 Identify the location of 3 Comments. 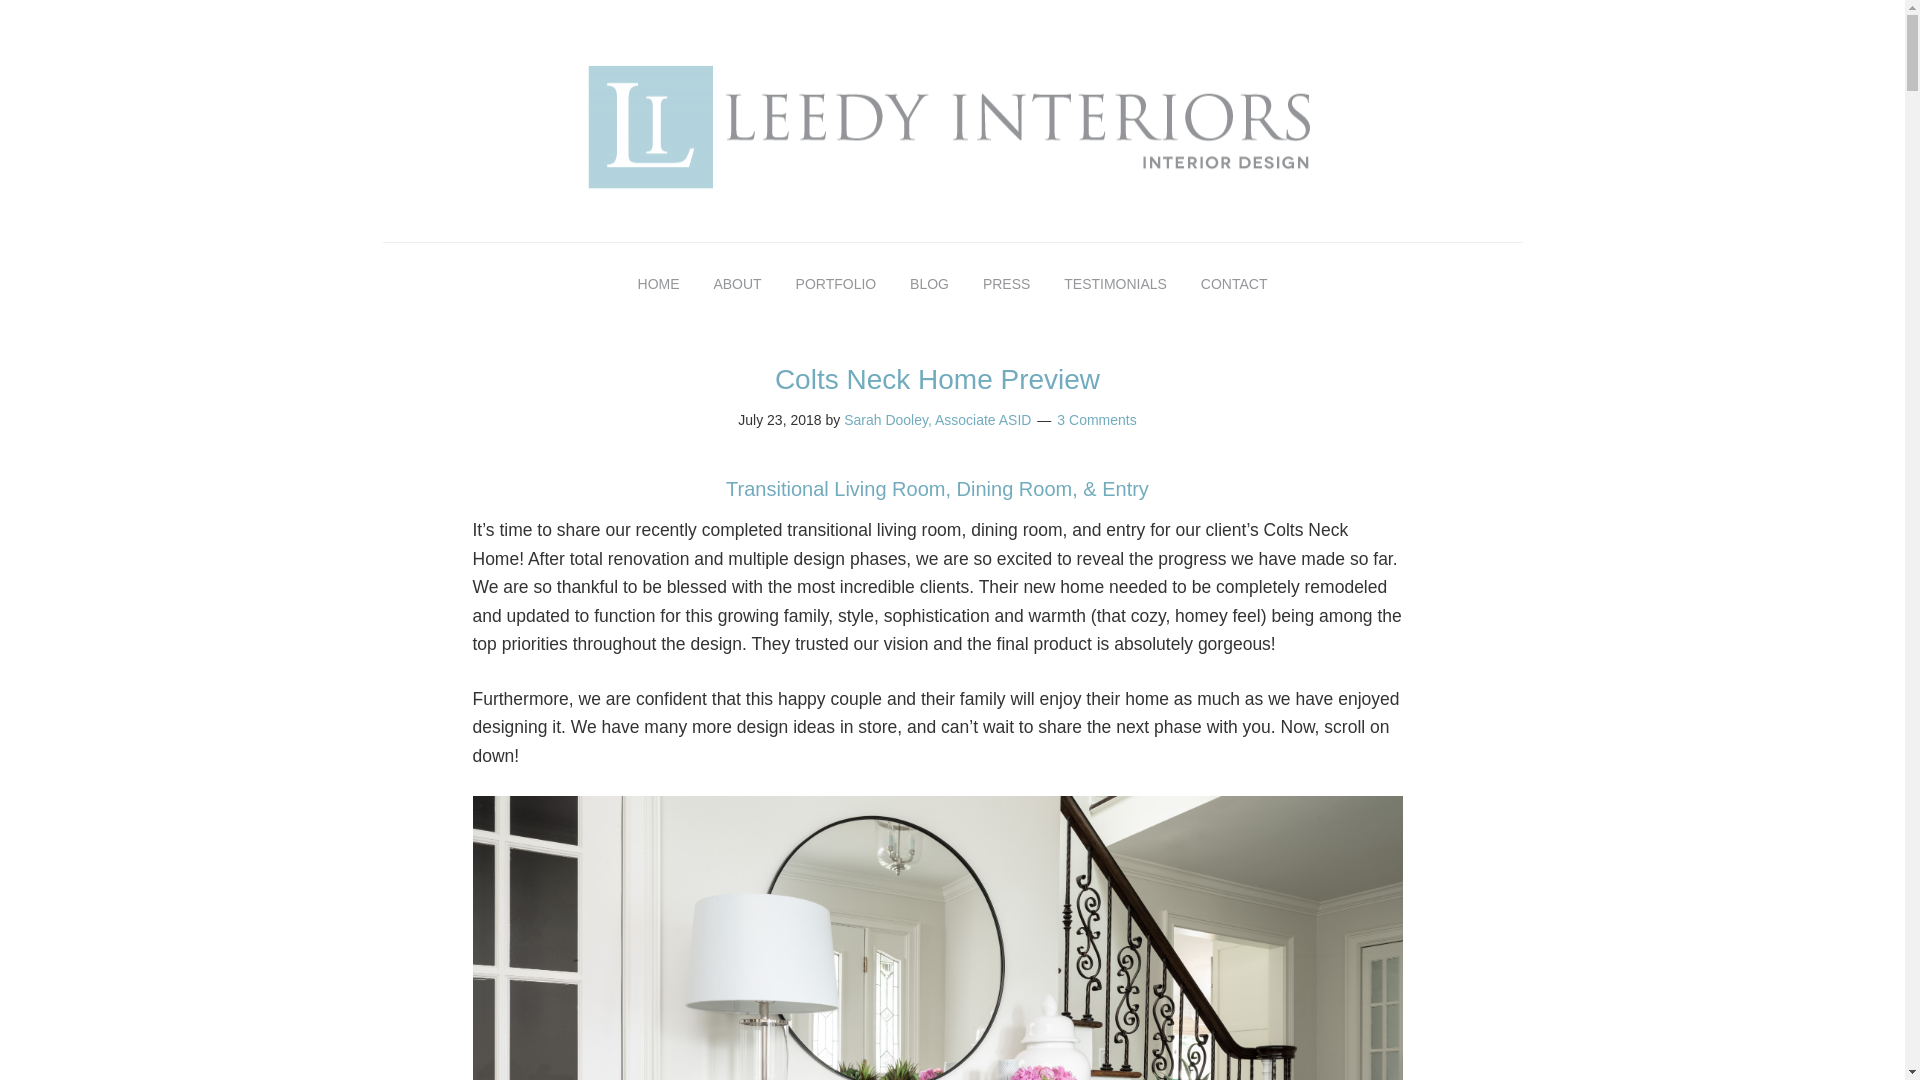
(1096, 419).